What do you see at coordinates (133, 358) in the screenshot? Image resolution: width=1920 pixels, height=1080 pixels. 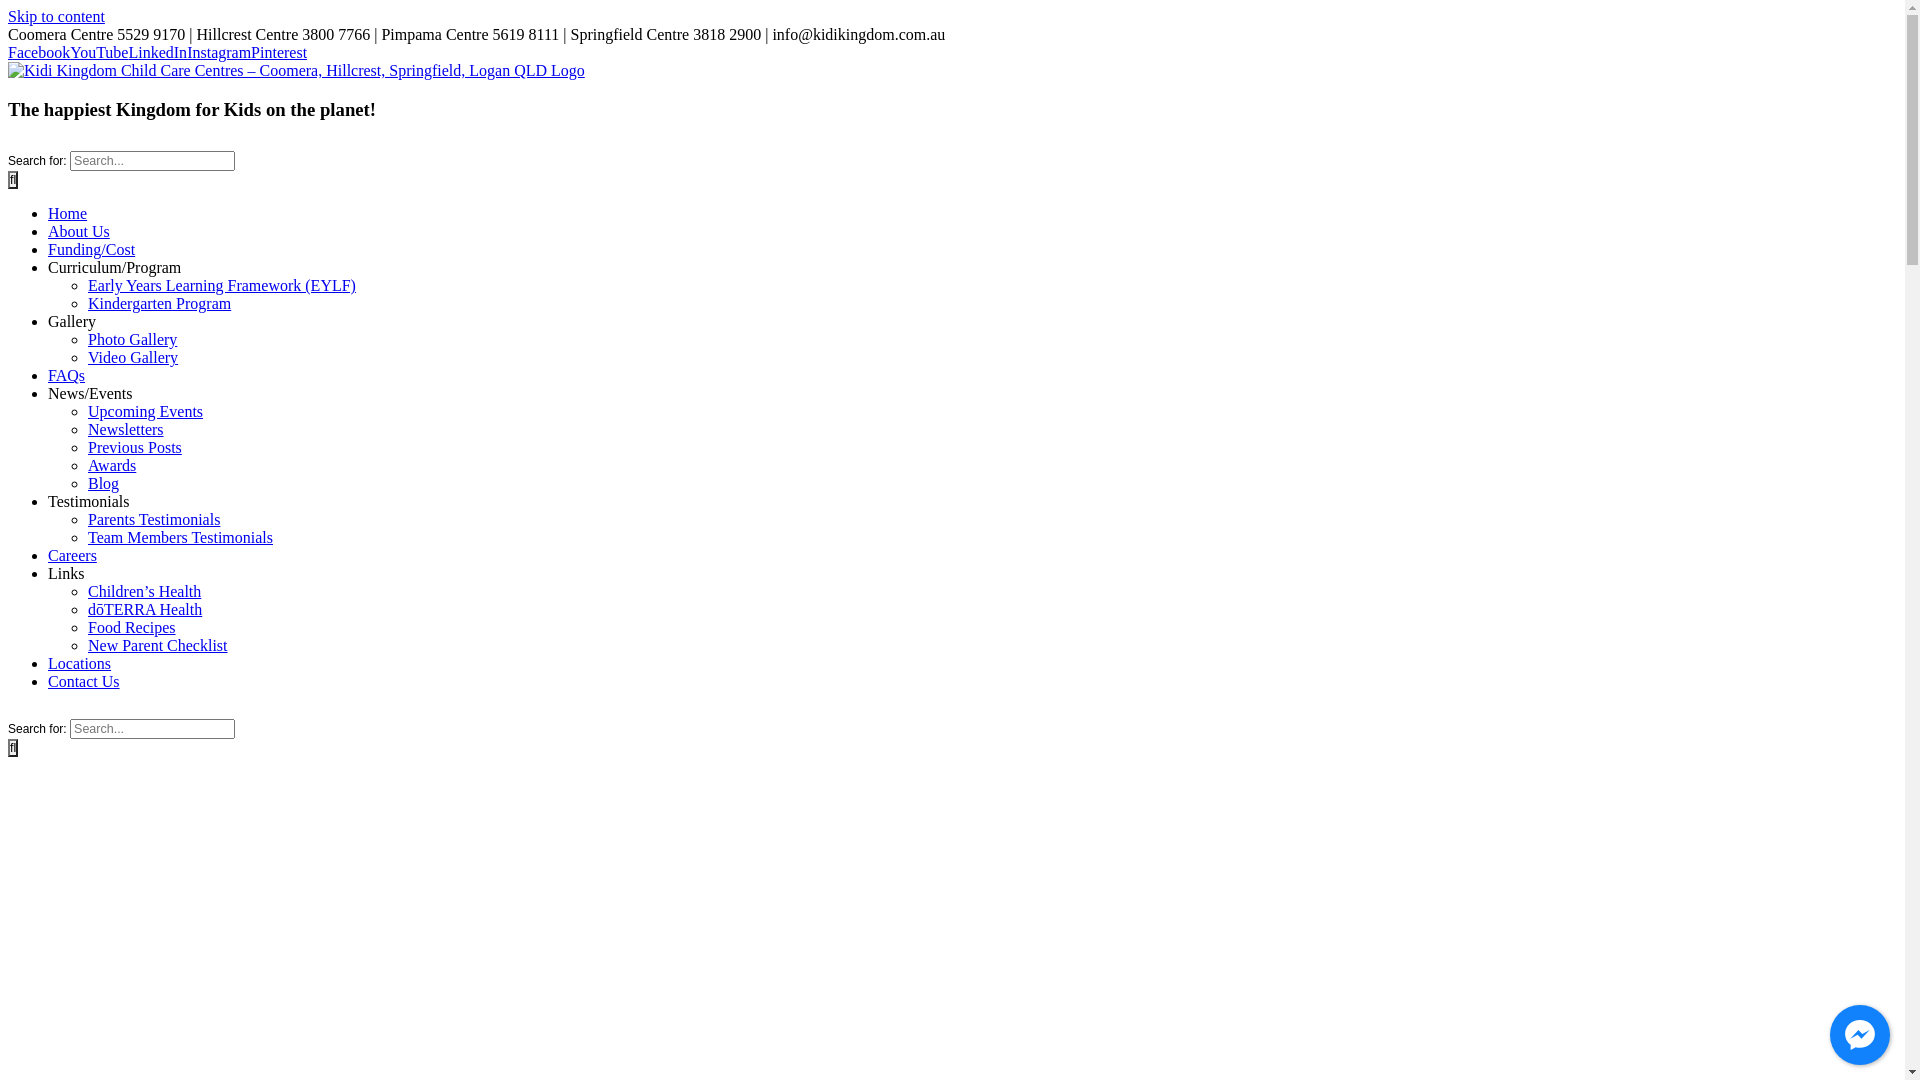 I see `Video Gallery` at bounding box center [133, 358].